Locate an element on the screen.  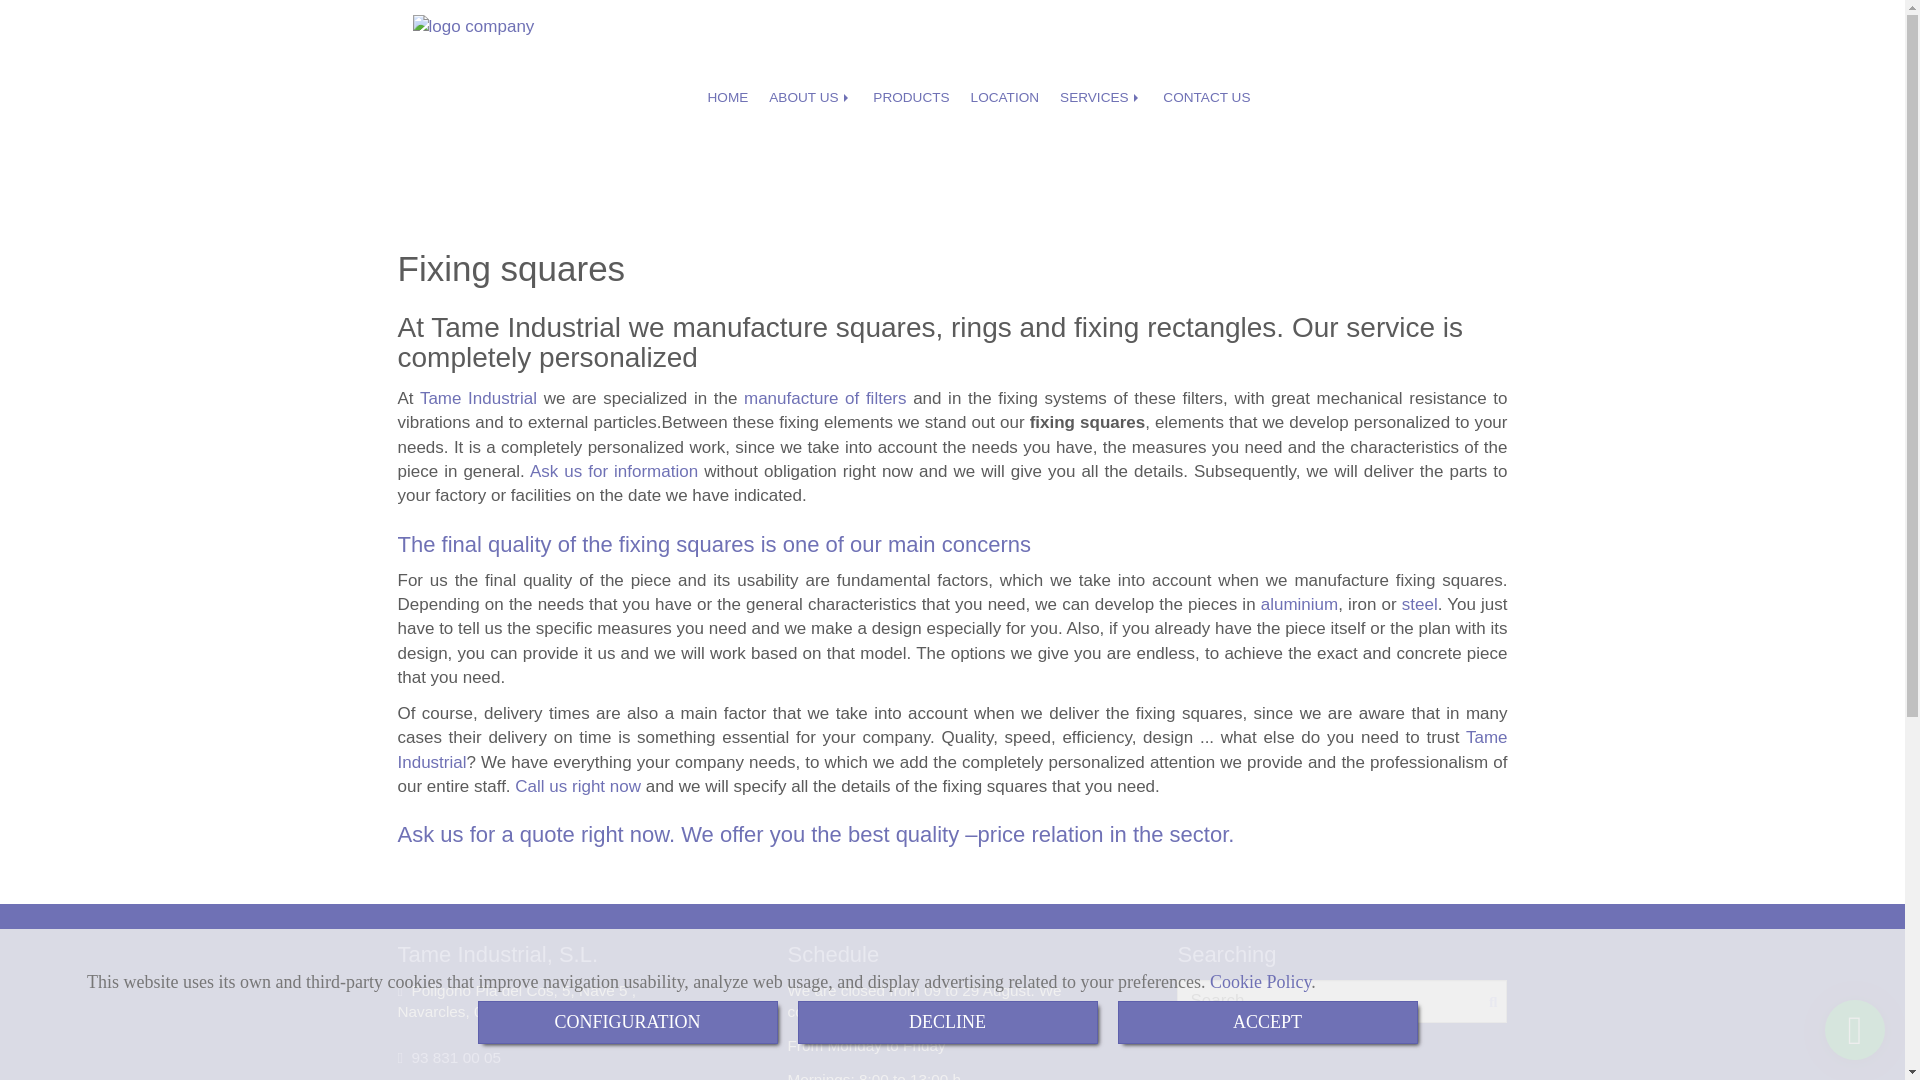
ACCEPT is located at coordinates (1268, 1022).